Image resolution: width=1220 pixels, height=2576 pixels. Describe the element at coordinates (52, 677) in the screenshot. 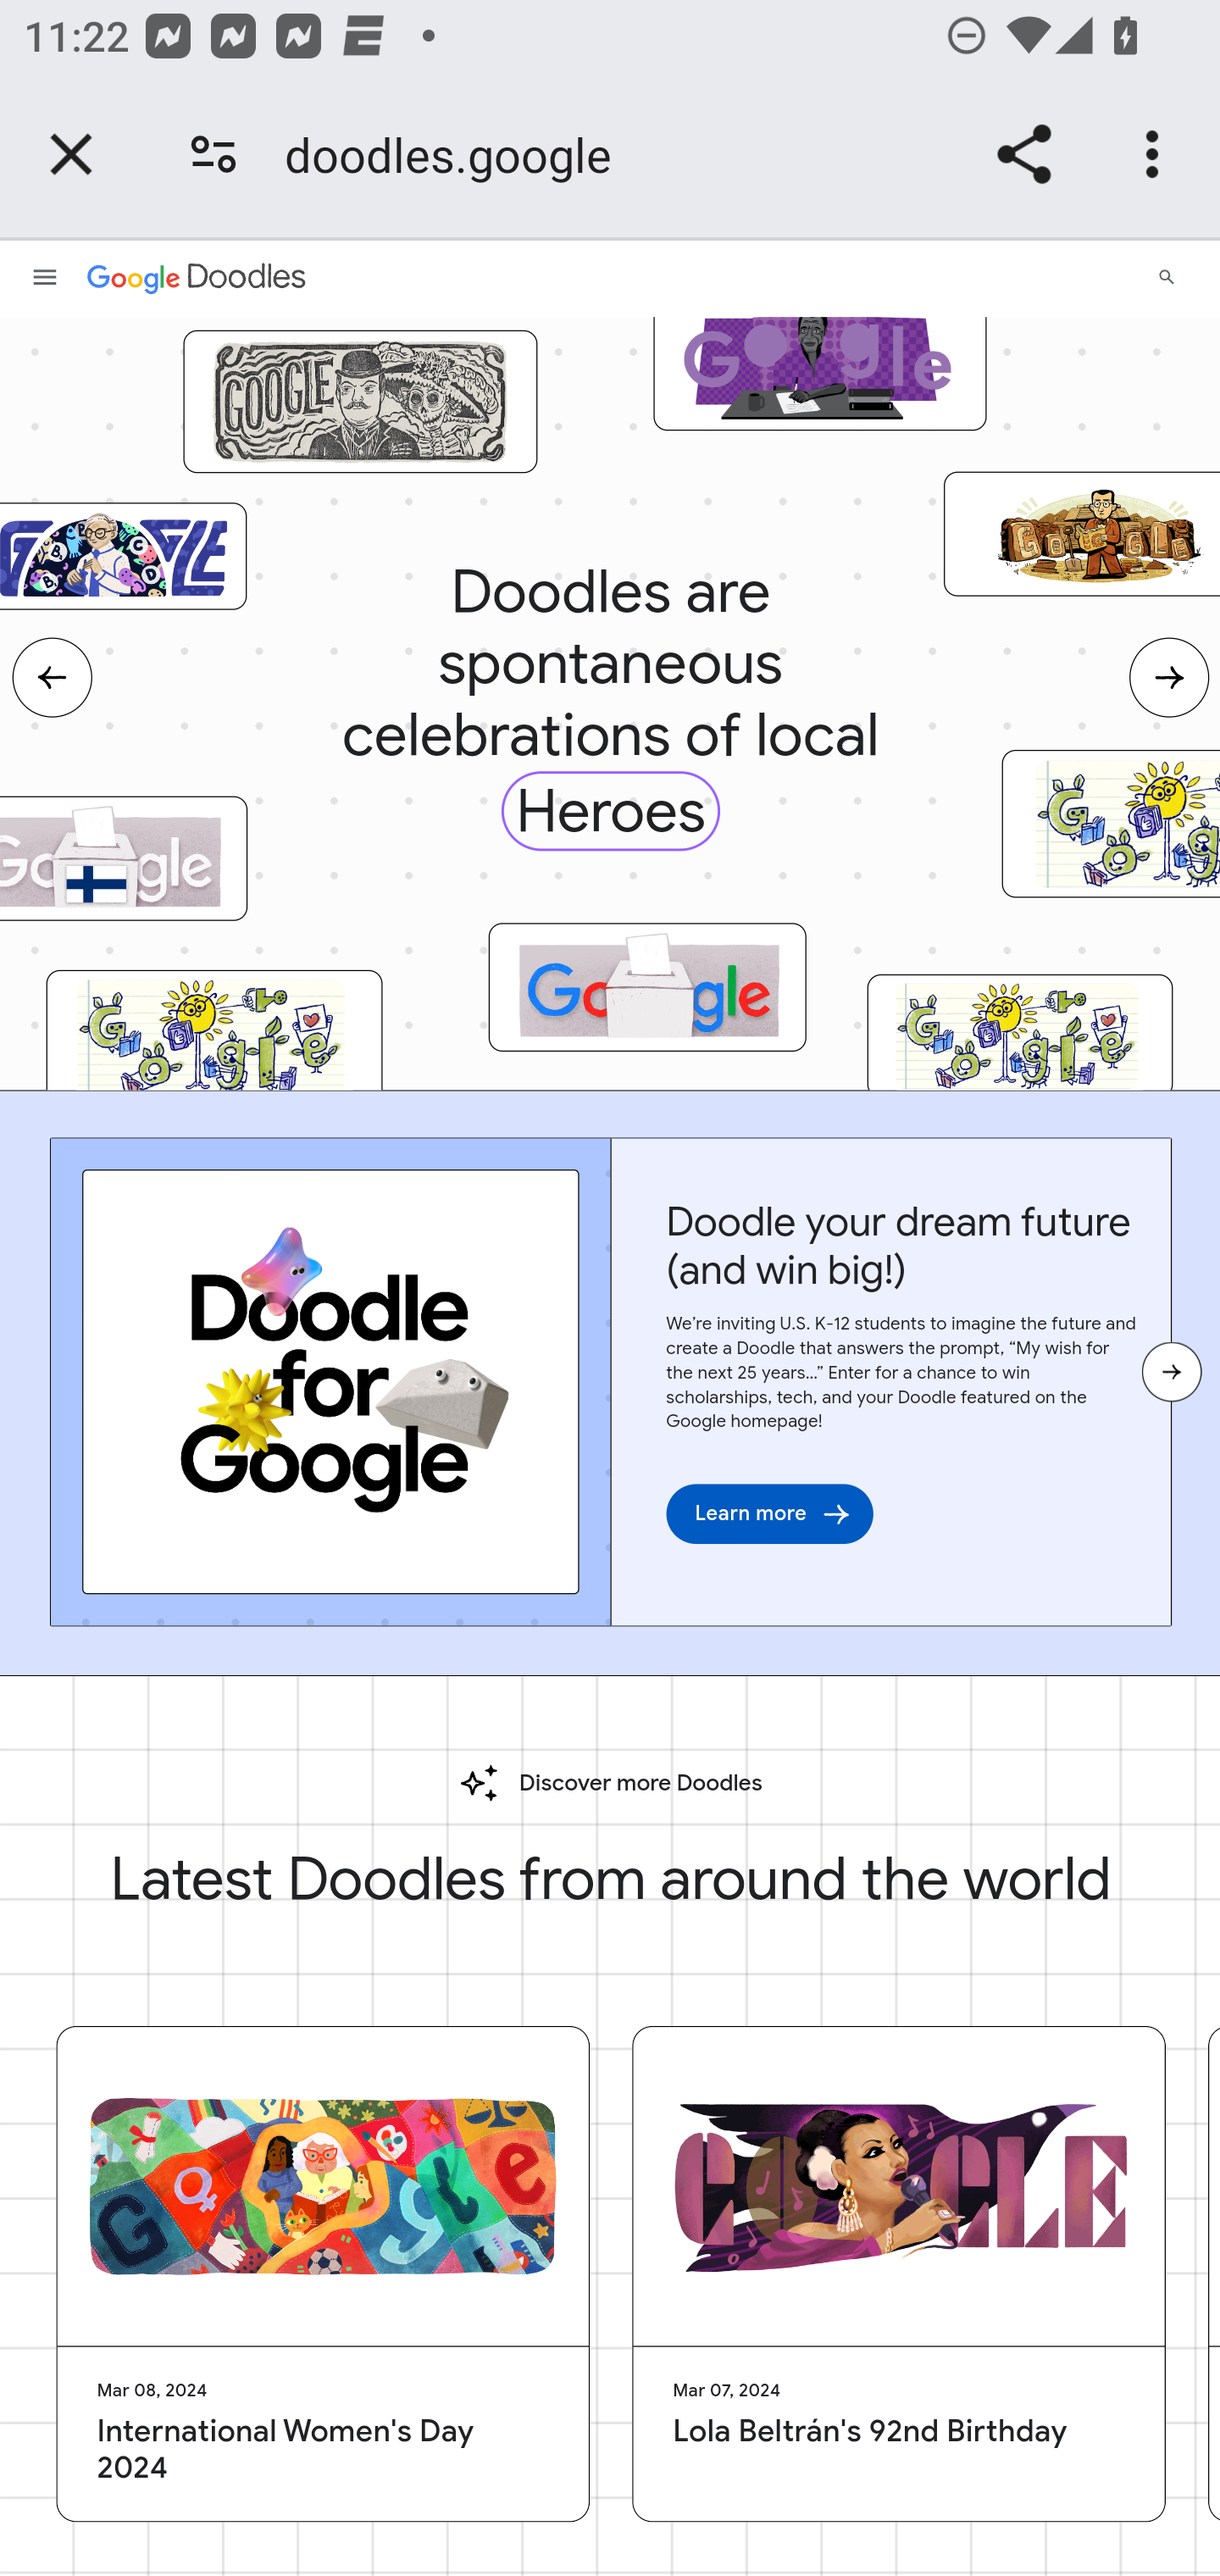

I see `Previous slide` at that location.